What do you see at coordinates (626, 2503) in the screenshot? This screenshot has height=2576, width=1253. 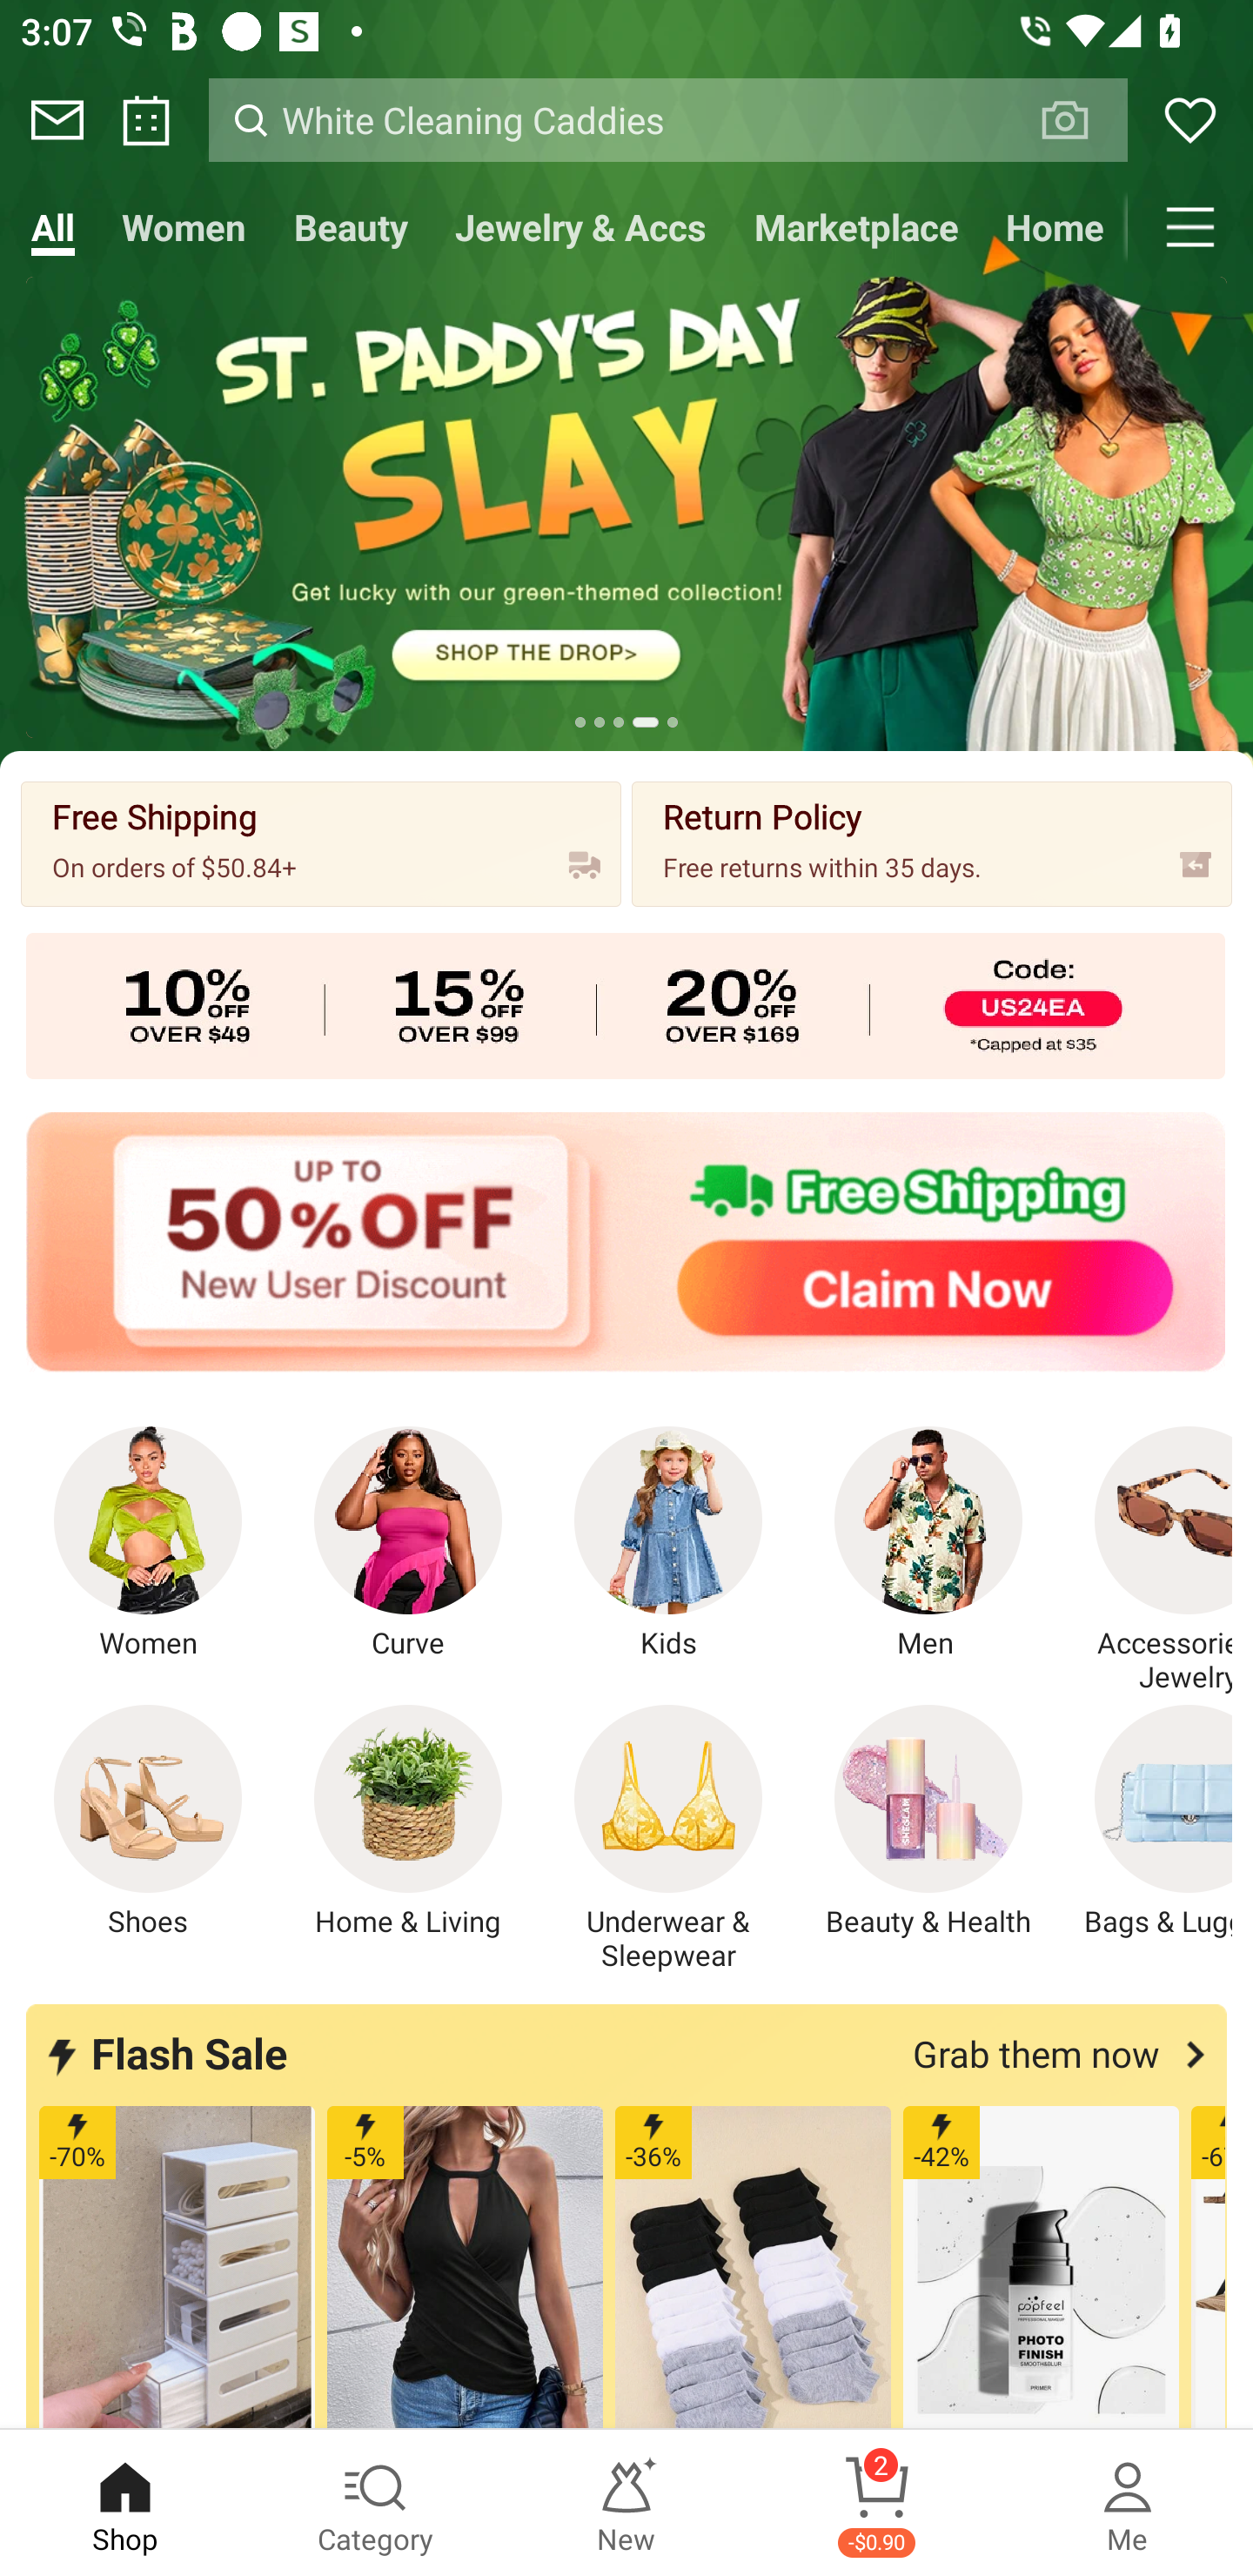 I see `New` at bounding box center [626, 2503].